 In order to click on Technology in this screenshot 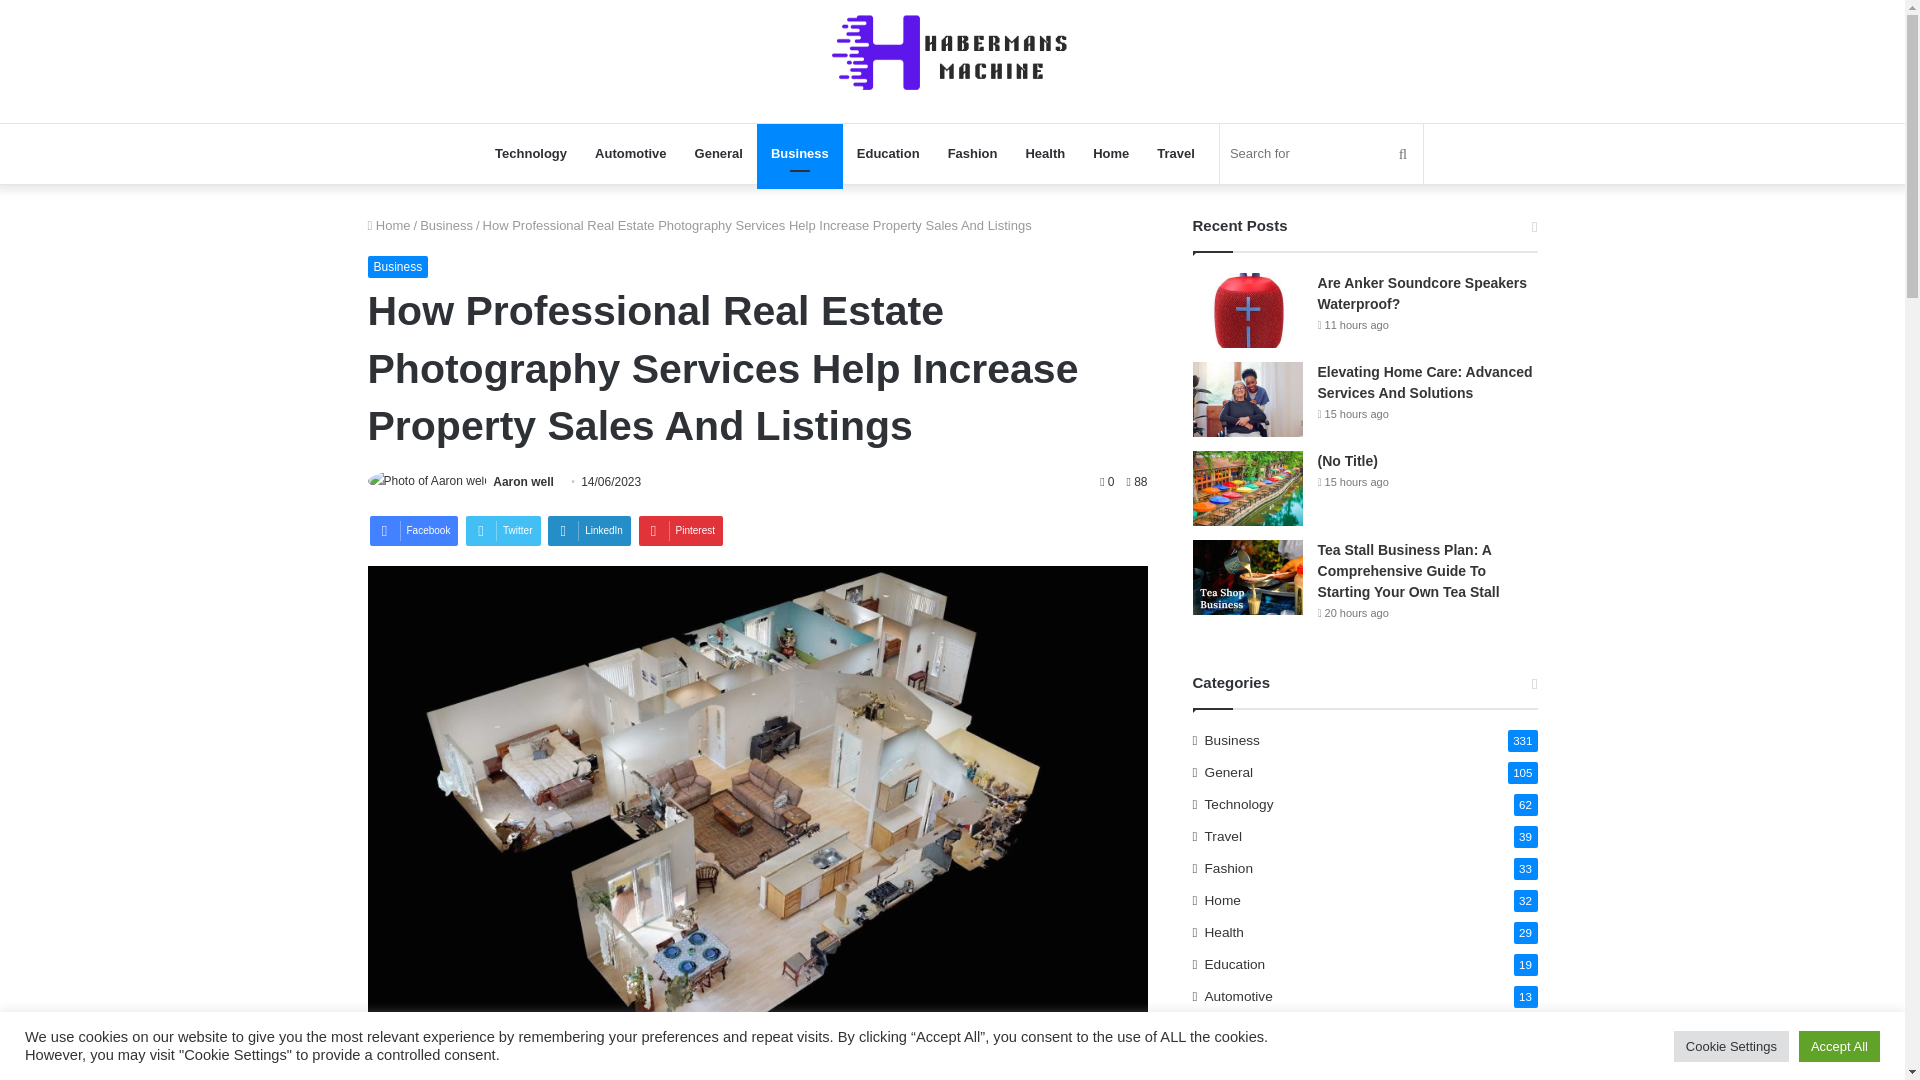, I will do `click(531, 154)`.